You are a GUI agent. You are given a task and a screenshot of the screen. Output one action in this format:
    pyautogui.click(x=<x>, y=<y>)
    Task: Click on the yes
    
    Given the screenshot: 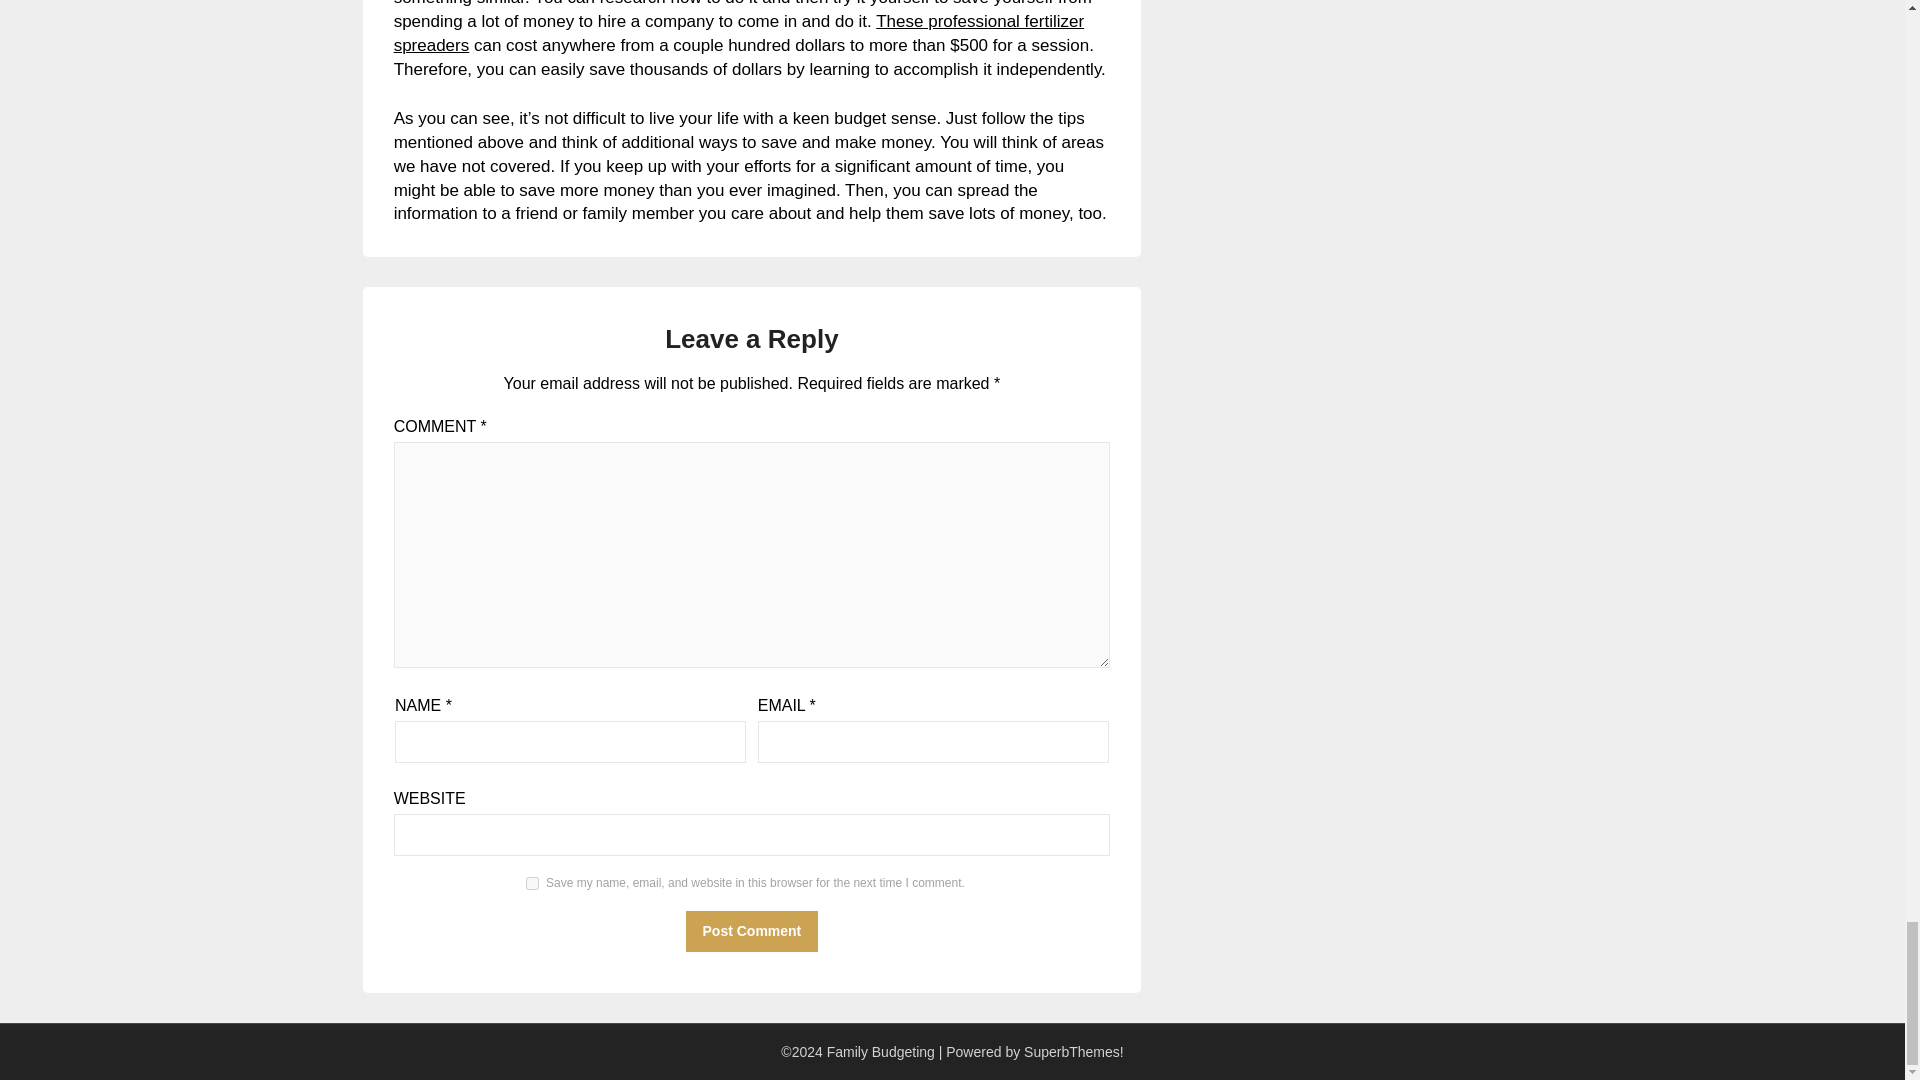 What is the action you would take?
    pyautogui.click(x=532, y=882)
    